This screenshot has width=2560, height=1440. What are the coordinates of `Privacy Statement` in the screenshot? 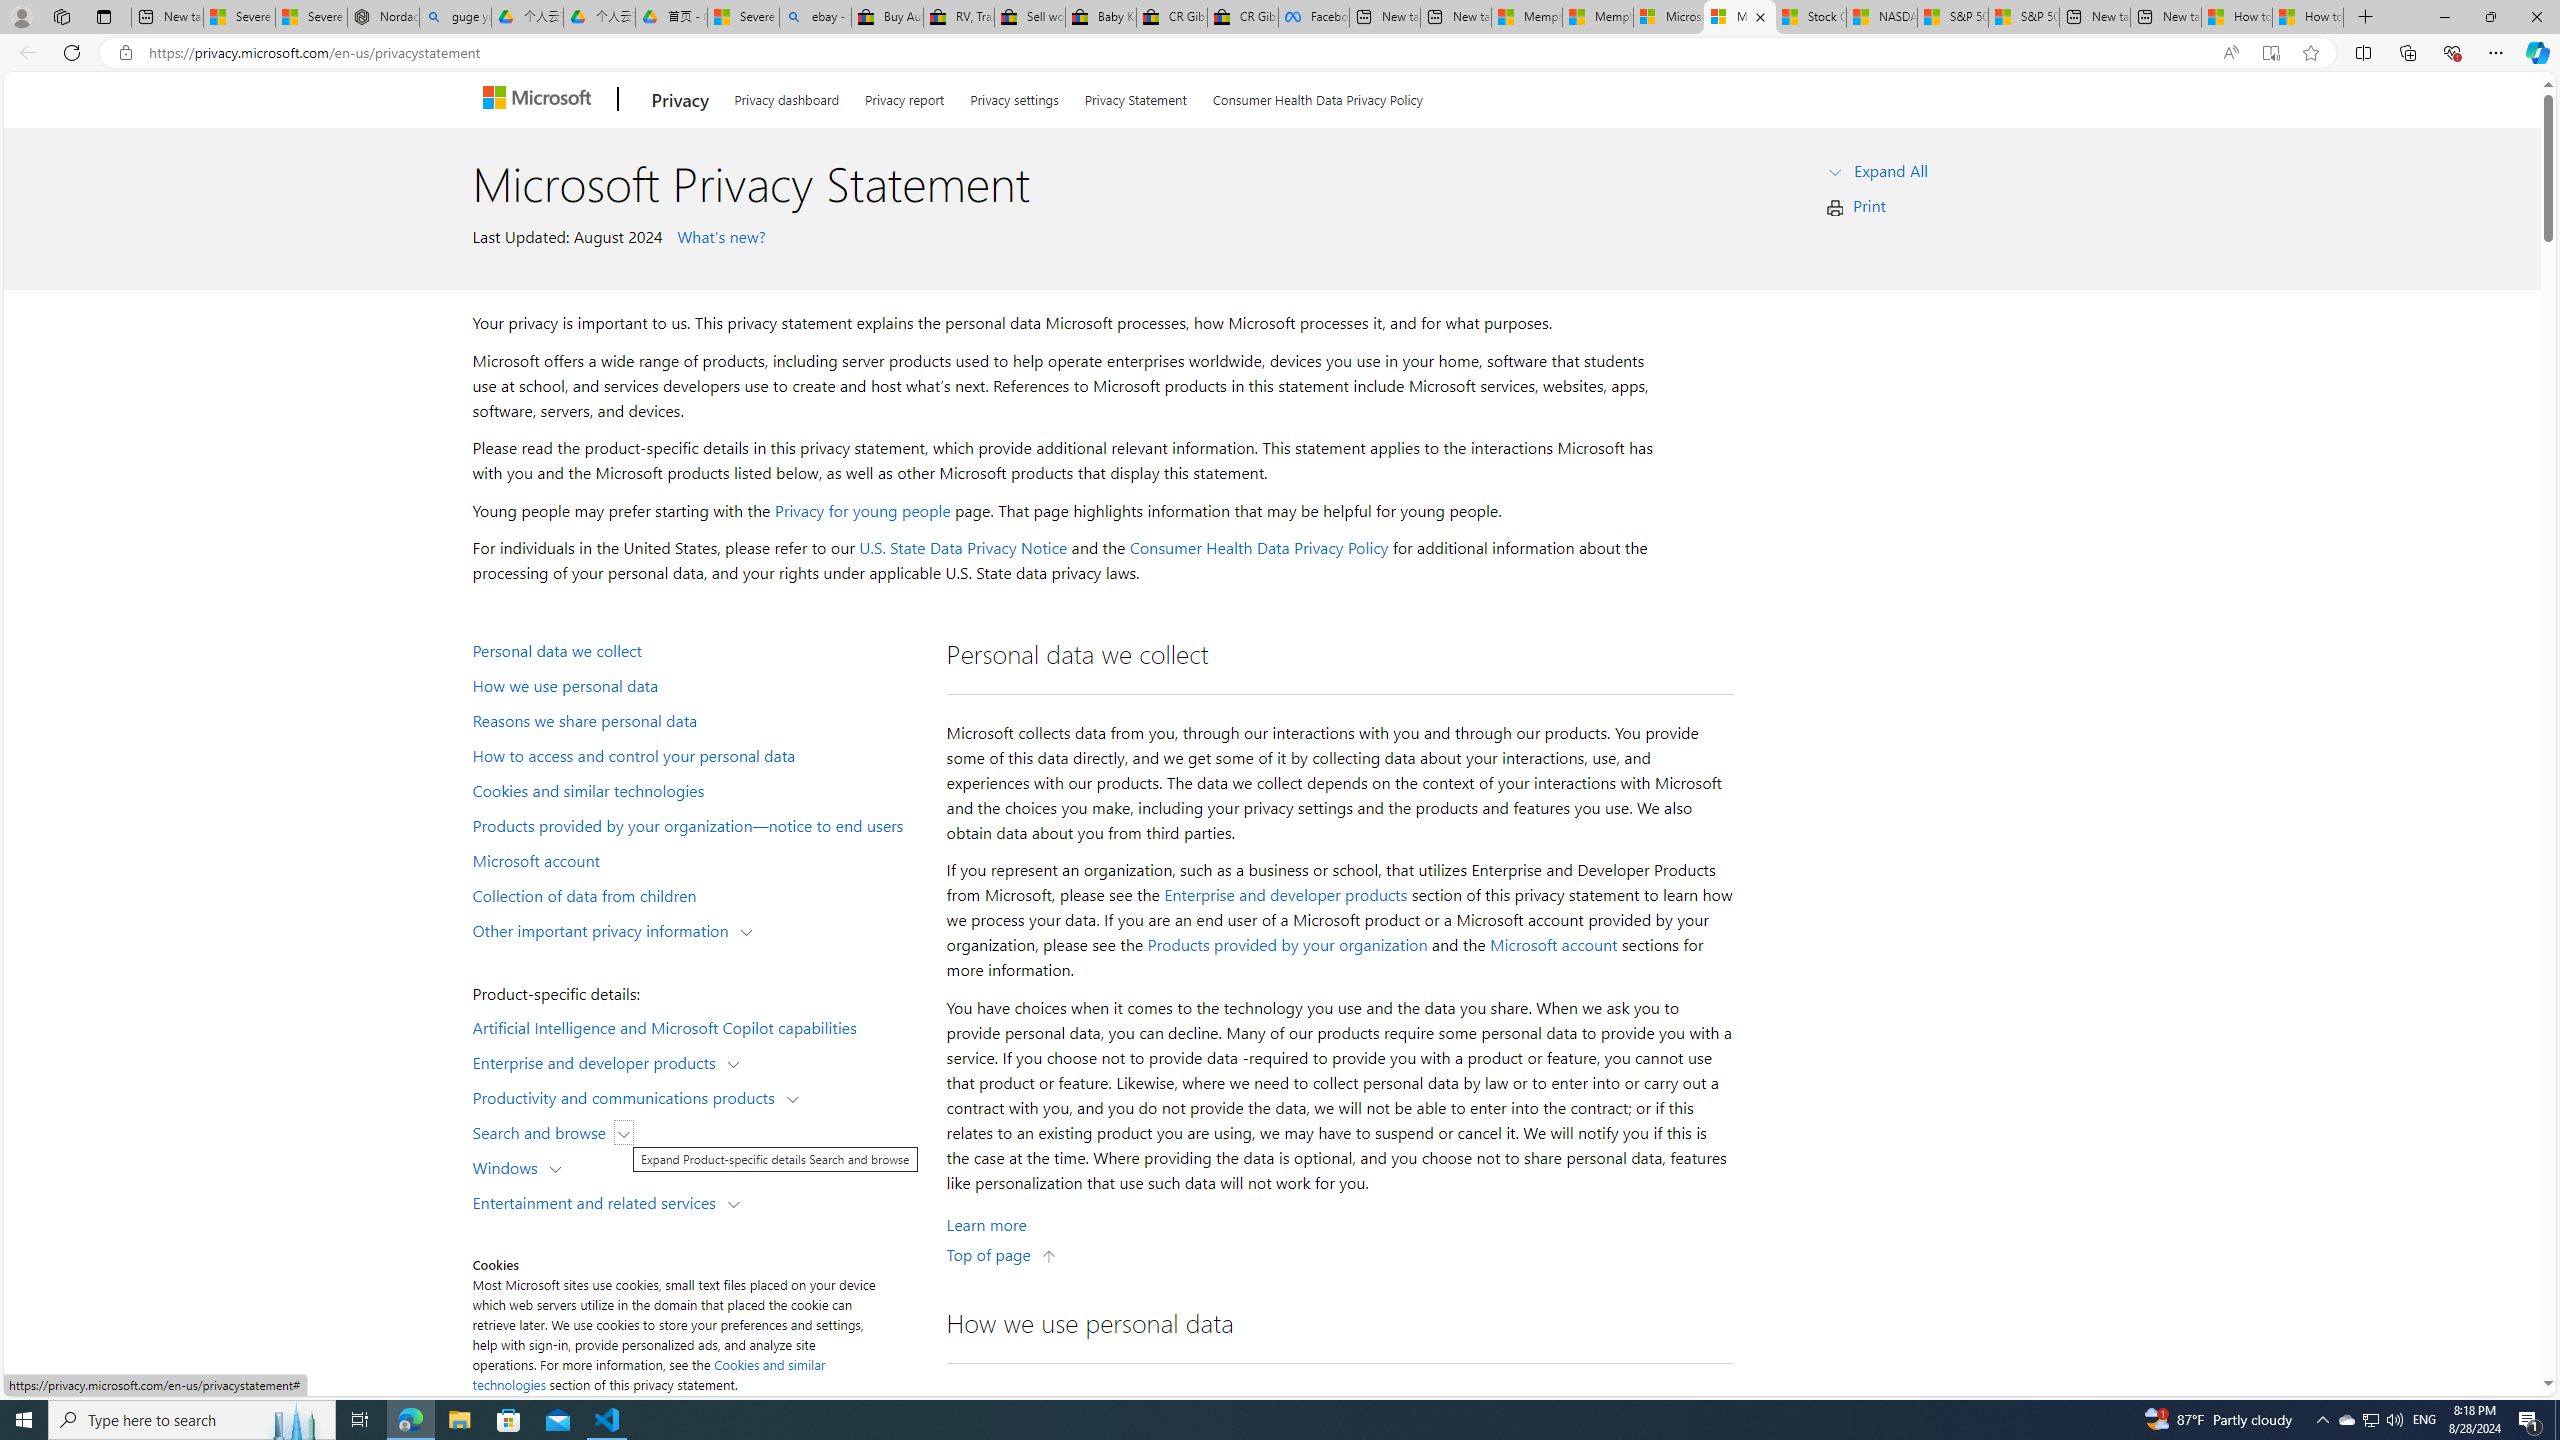 It's located at (1135, 96).